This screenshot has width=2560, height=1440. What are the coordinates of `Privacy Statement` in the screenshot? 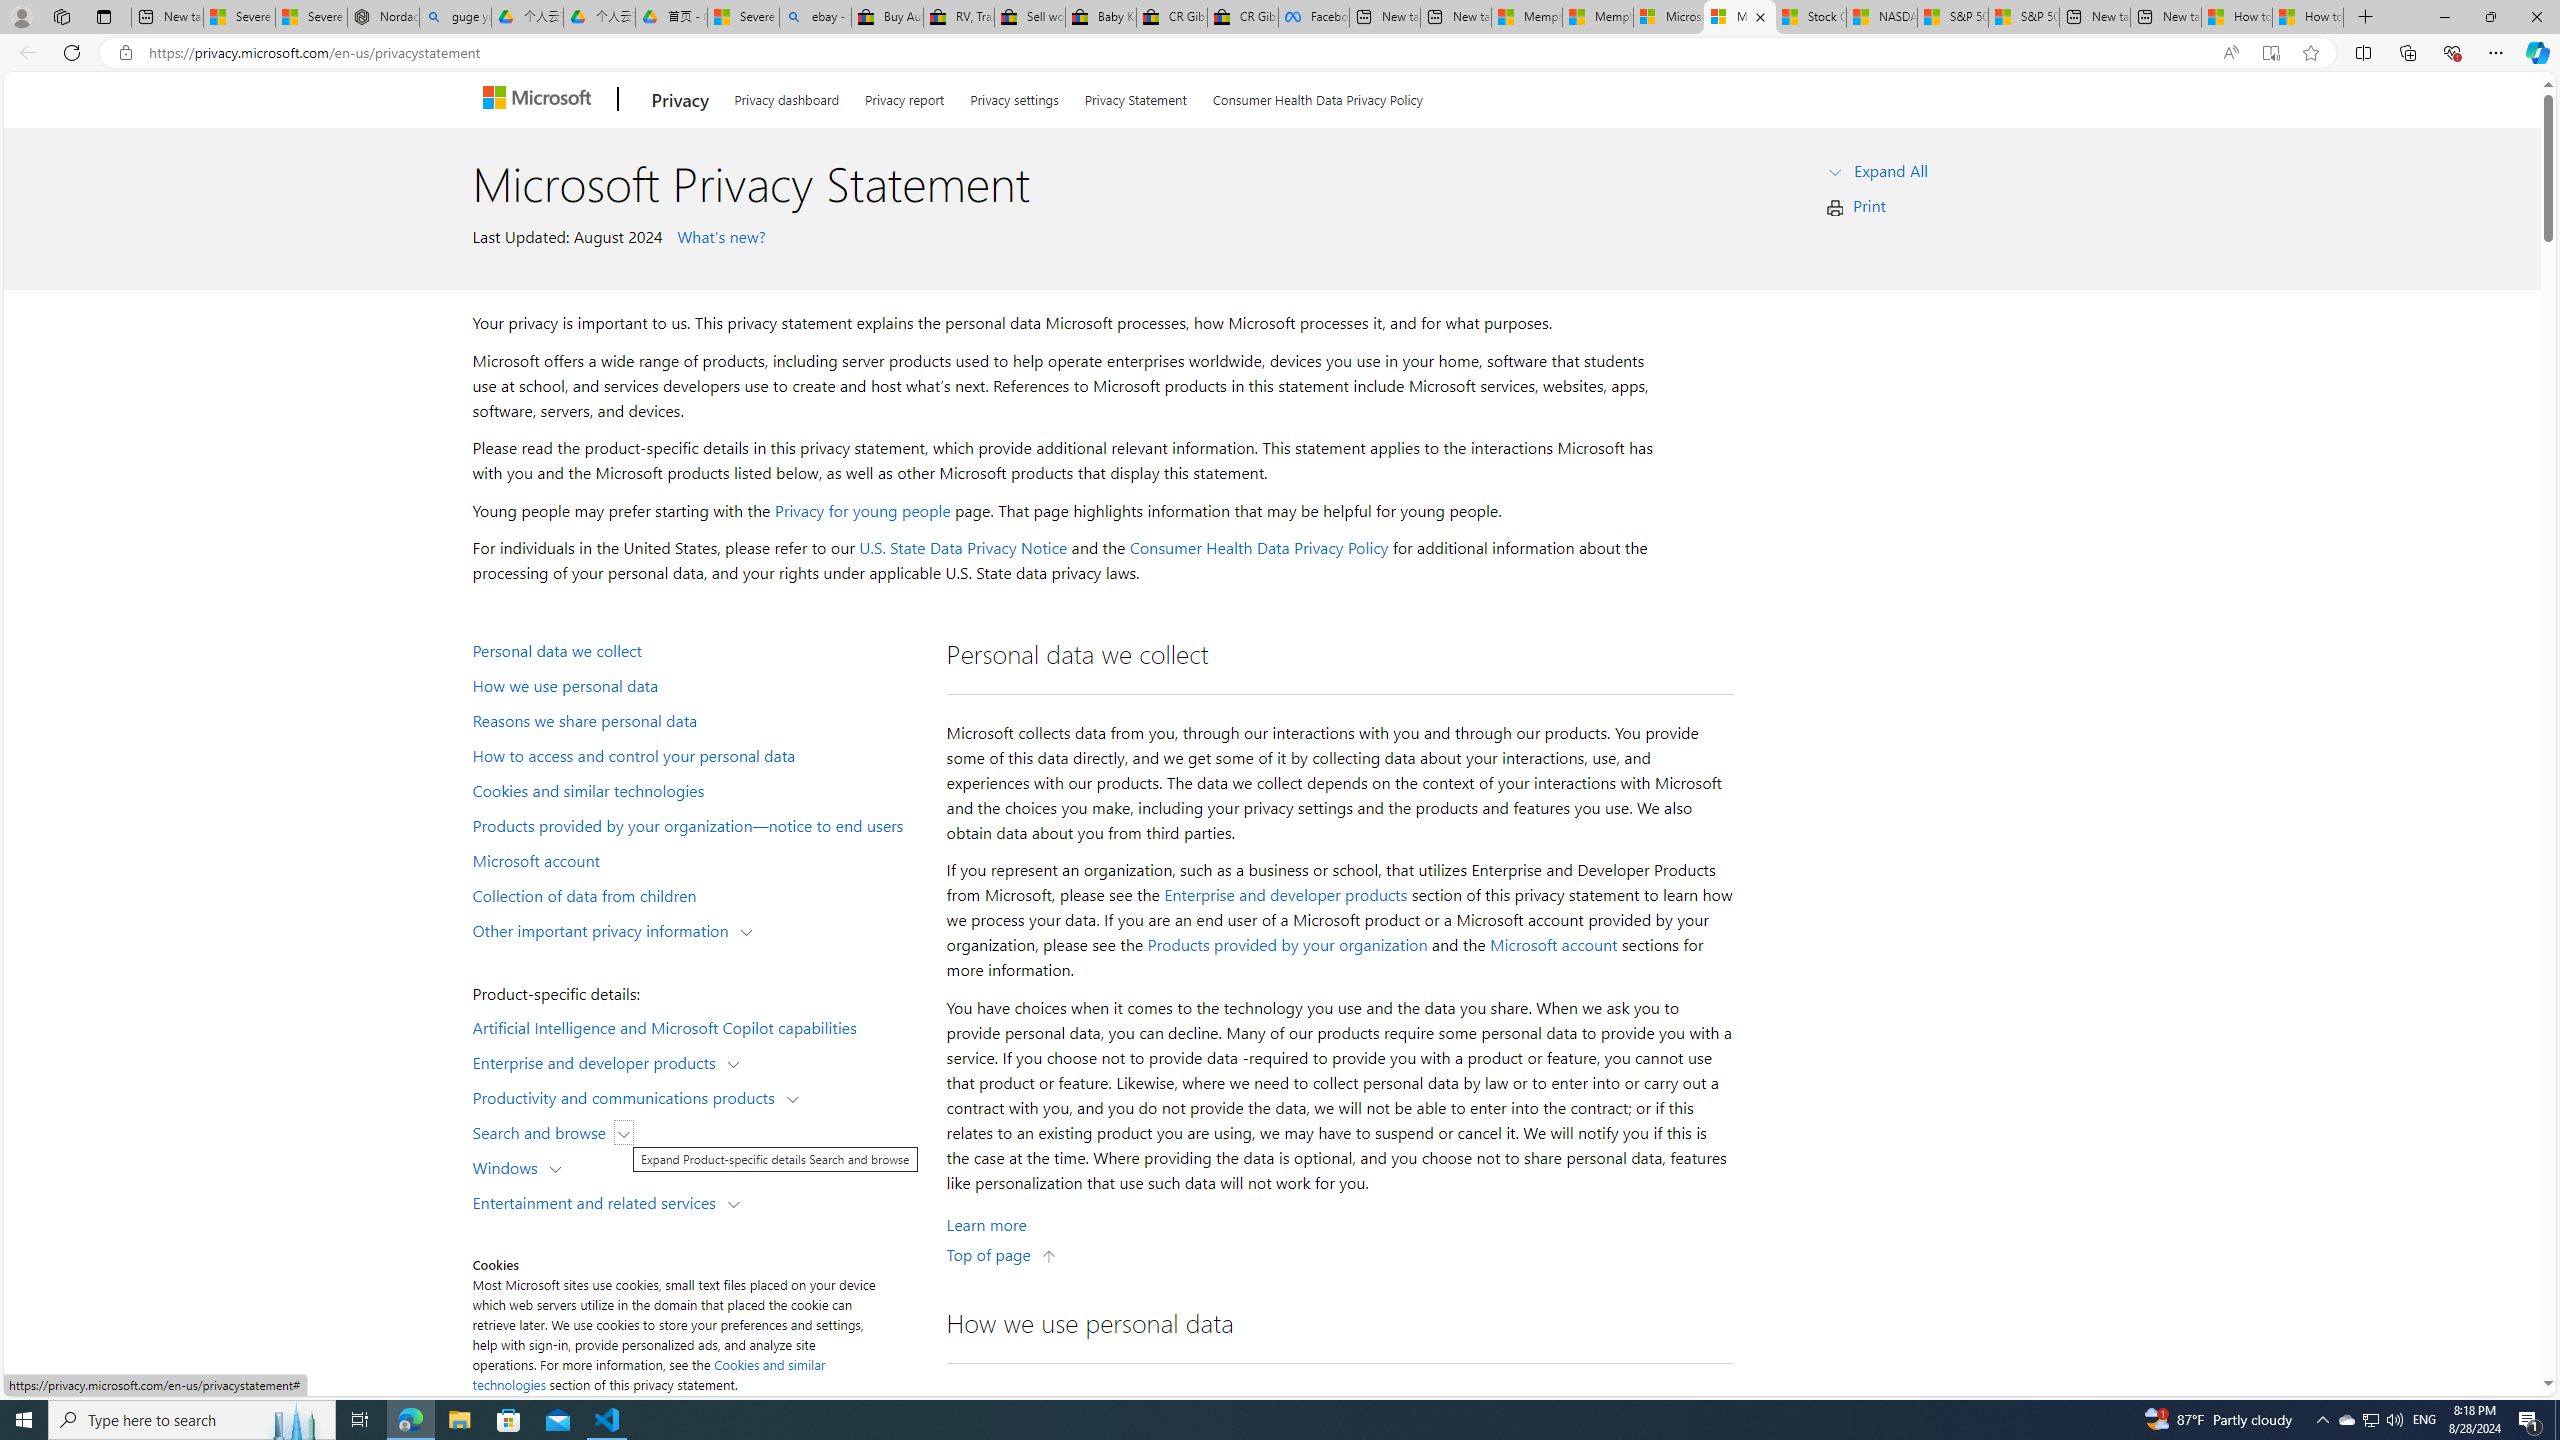 It's located at (1135, 96).